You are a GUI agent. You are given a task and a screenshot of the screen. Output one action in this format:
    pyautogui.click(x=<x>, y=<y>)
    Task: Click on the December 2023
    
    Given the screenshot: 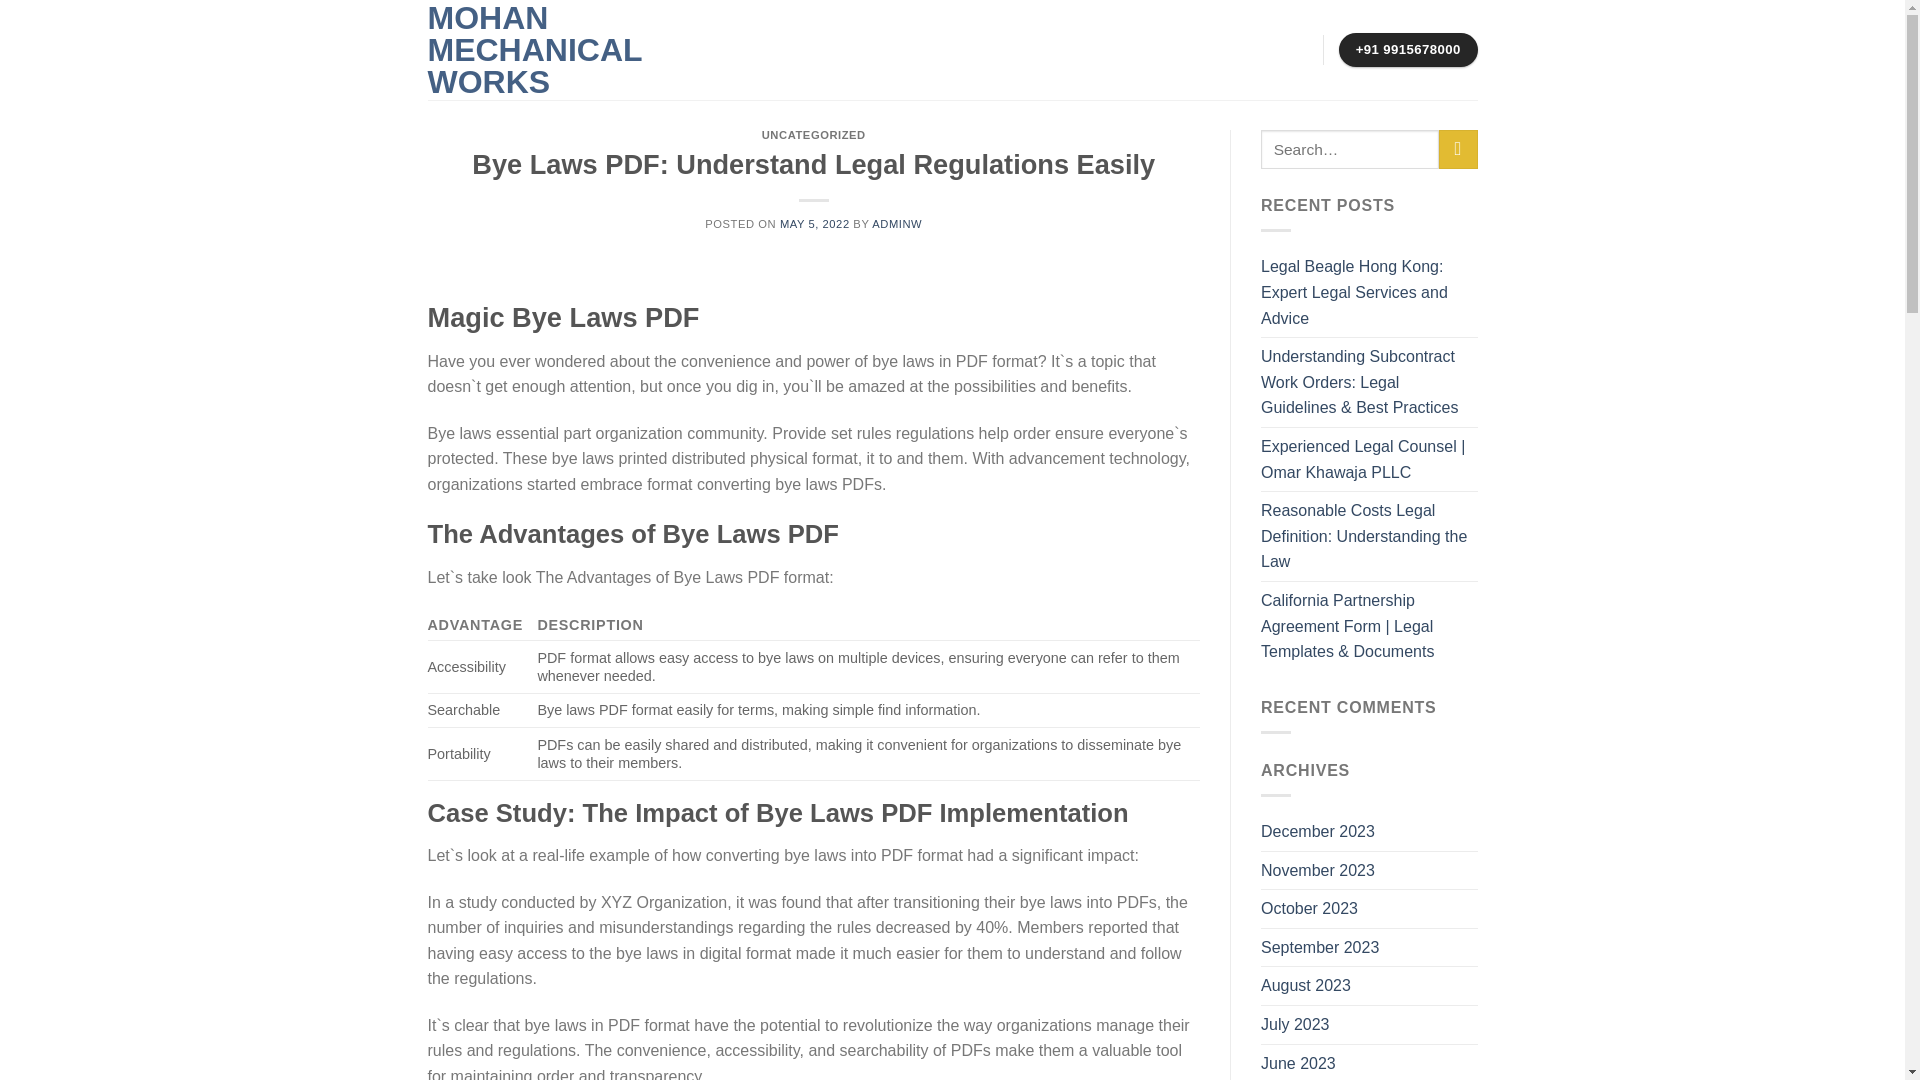 What is the action you would take?
    pyautogui.click(x=1318, y=832)
    